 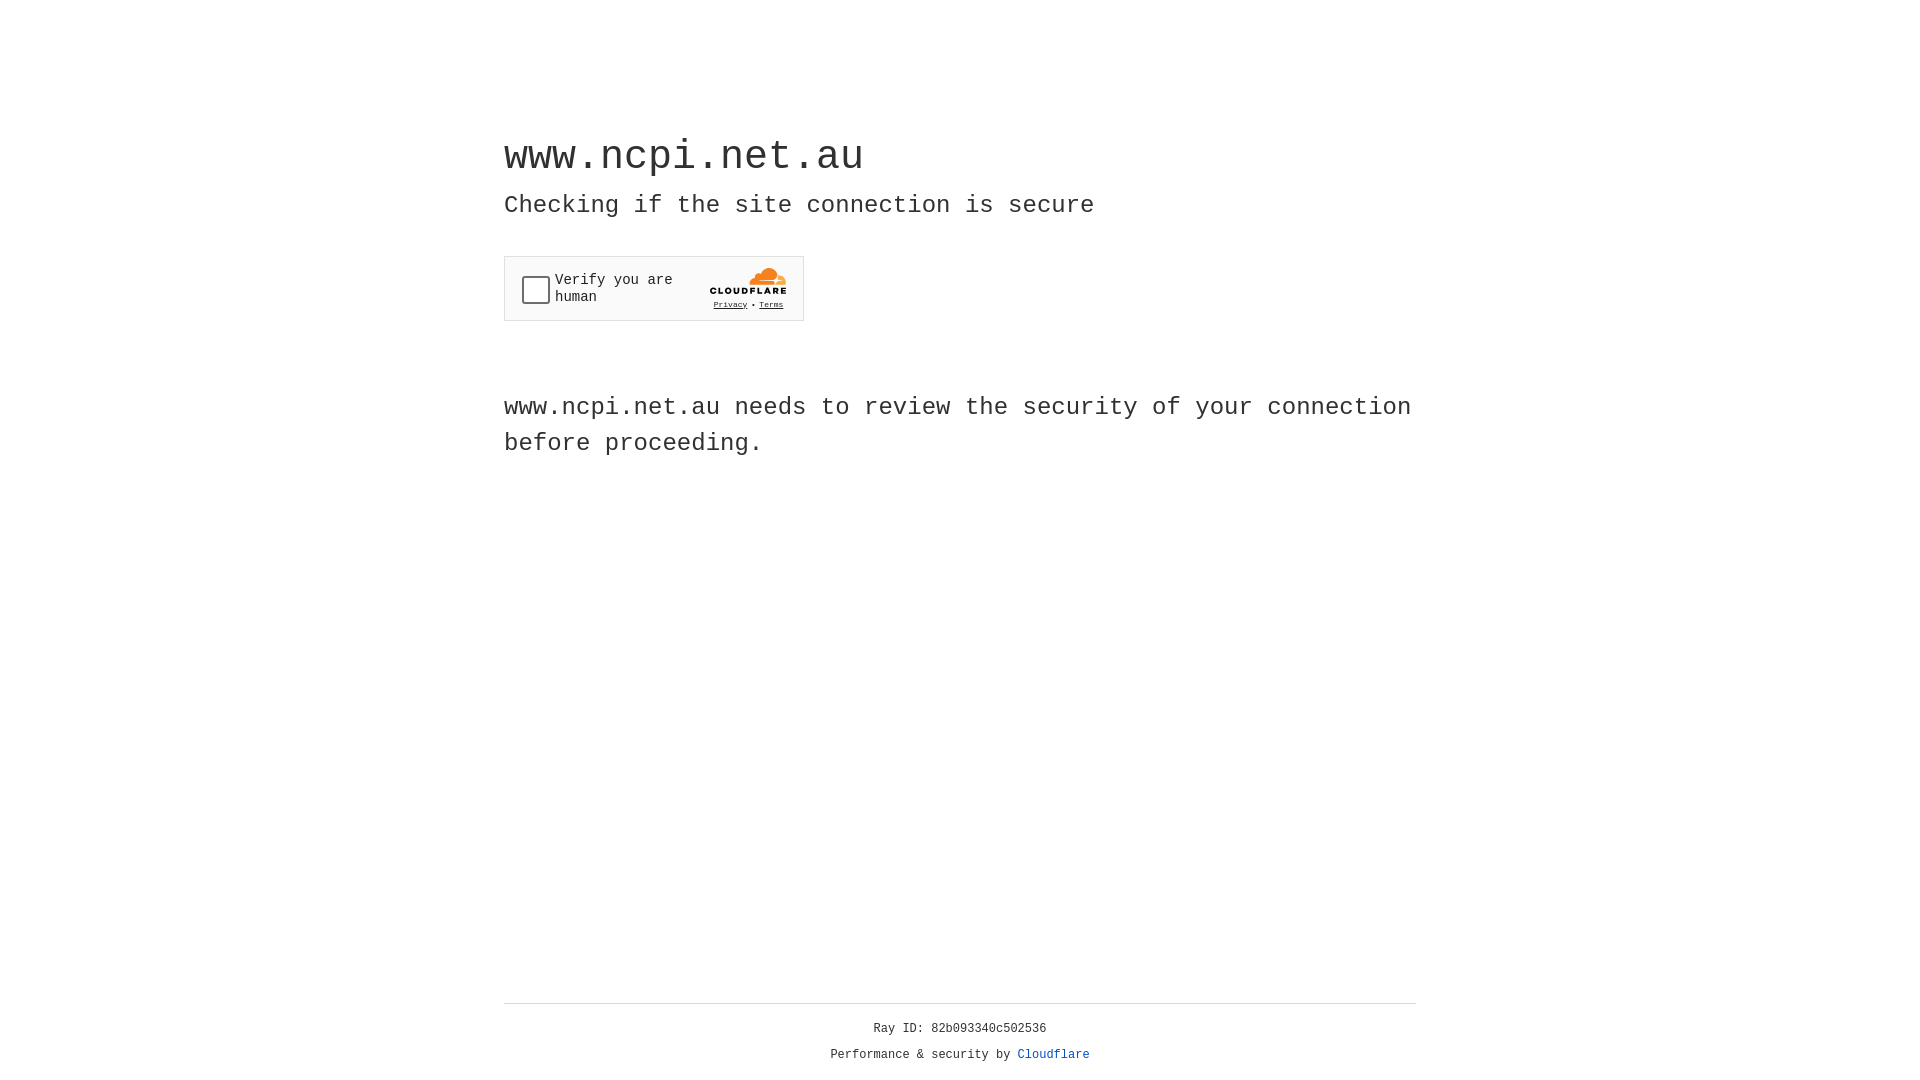 What do you see at coordinates (654, 288) in the screenshot?
I see `Widget containing a Cloudflare security challenge` at bounding box center [654, 288].